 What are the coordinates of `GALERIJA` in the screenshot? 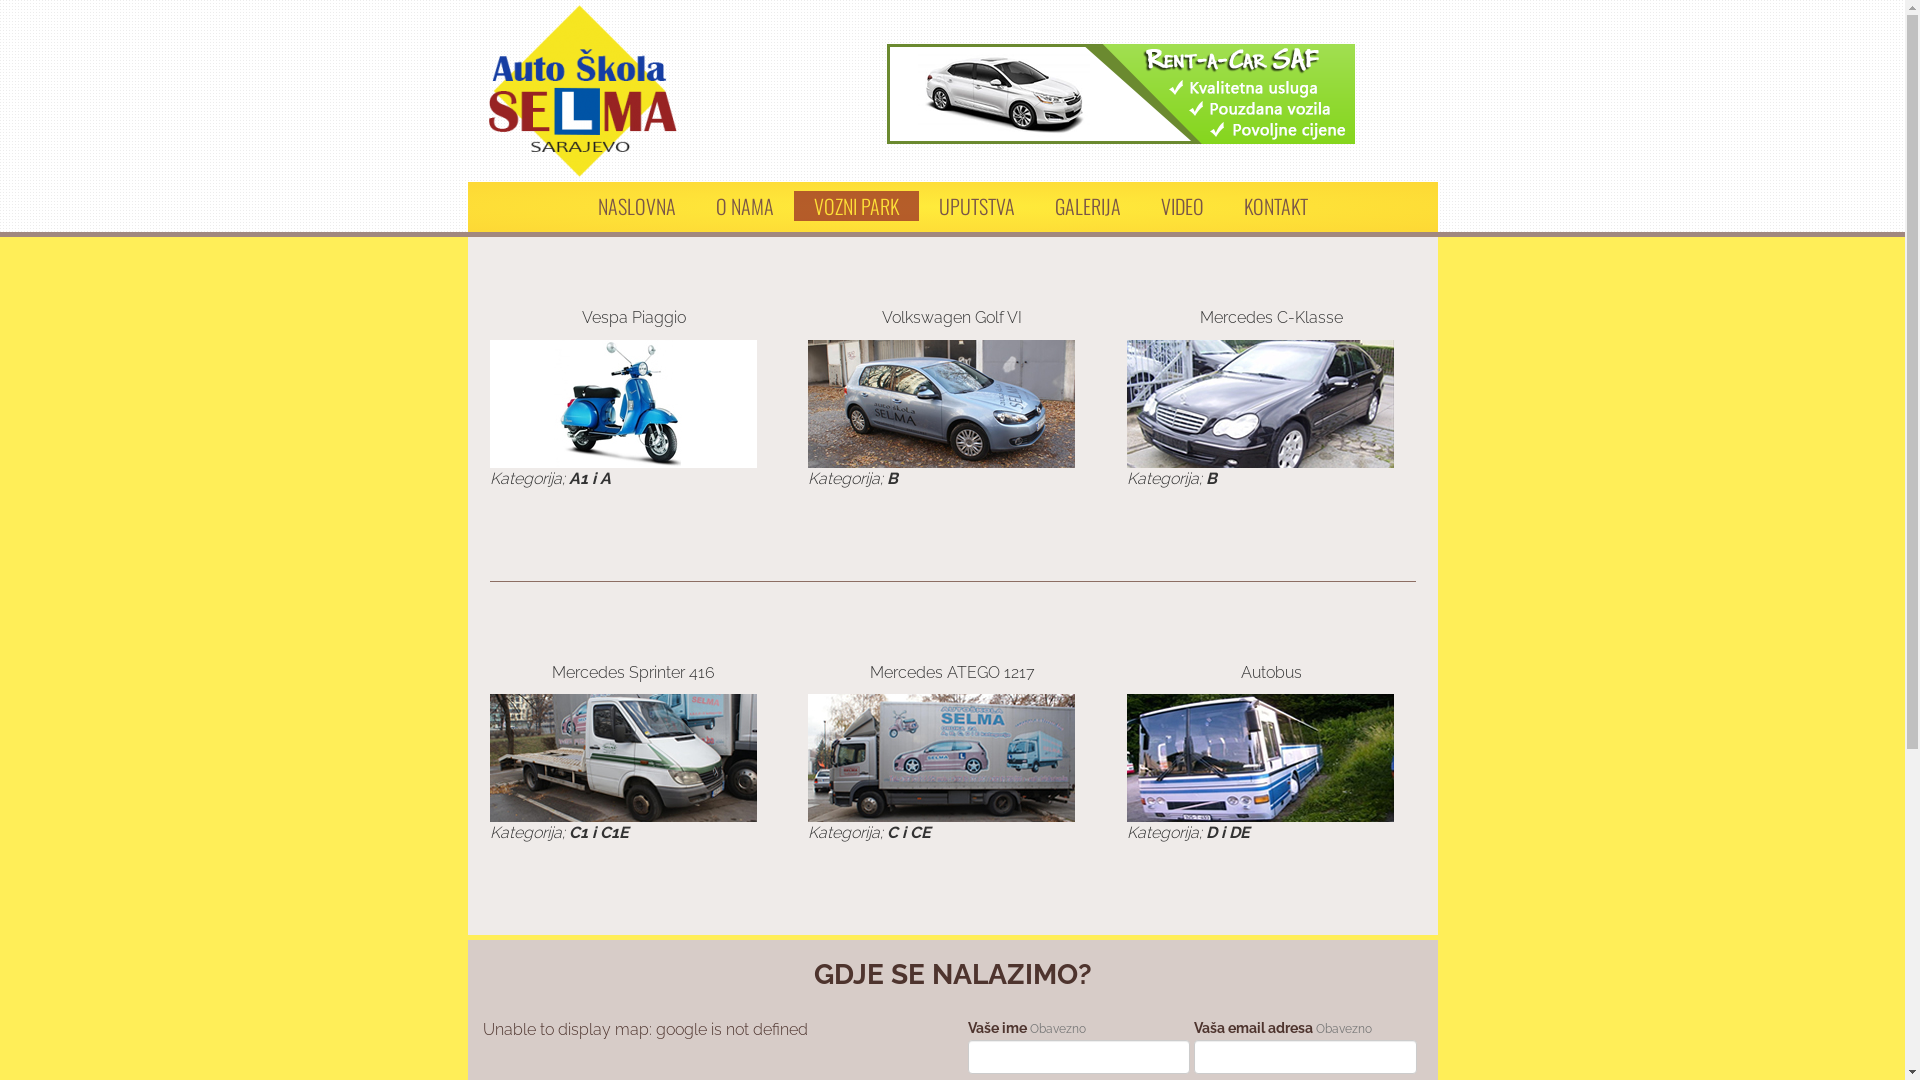 It's located at (1087, 206).